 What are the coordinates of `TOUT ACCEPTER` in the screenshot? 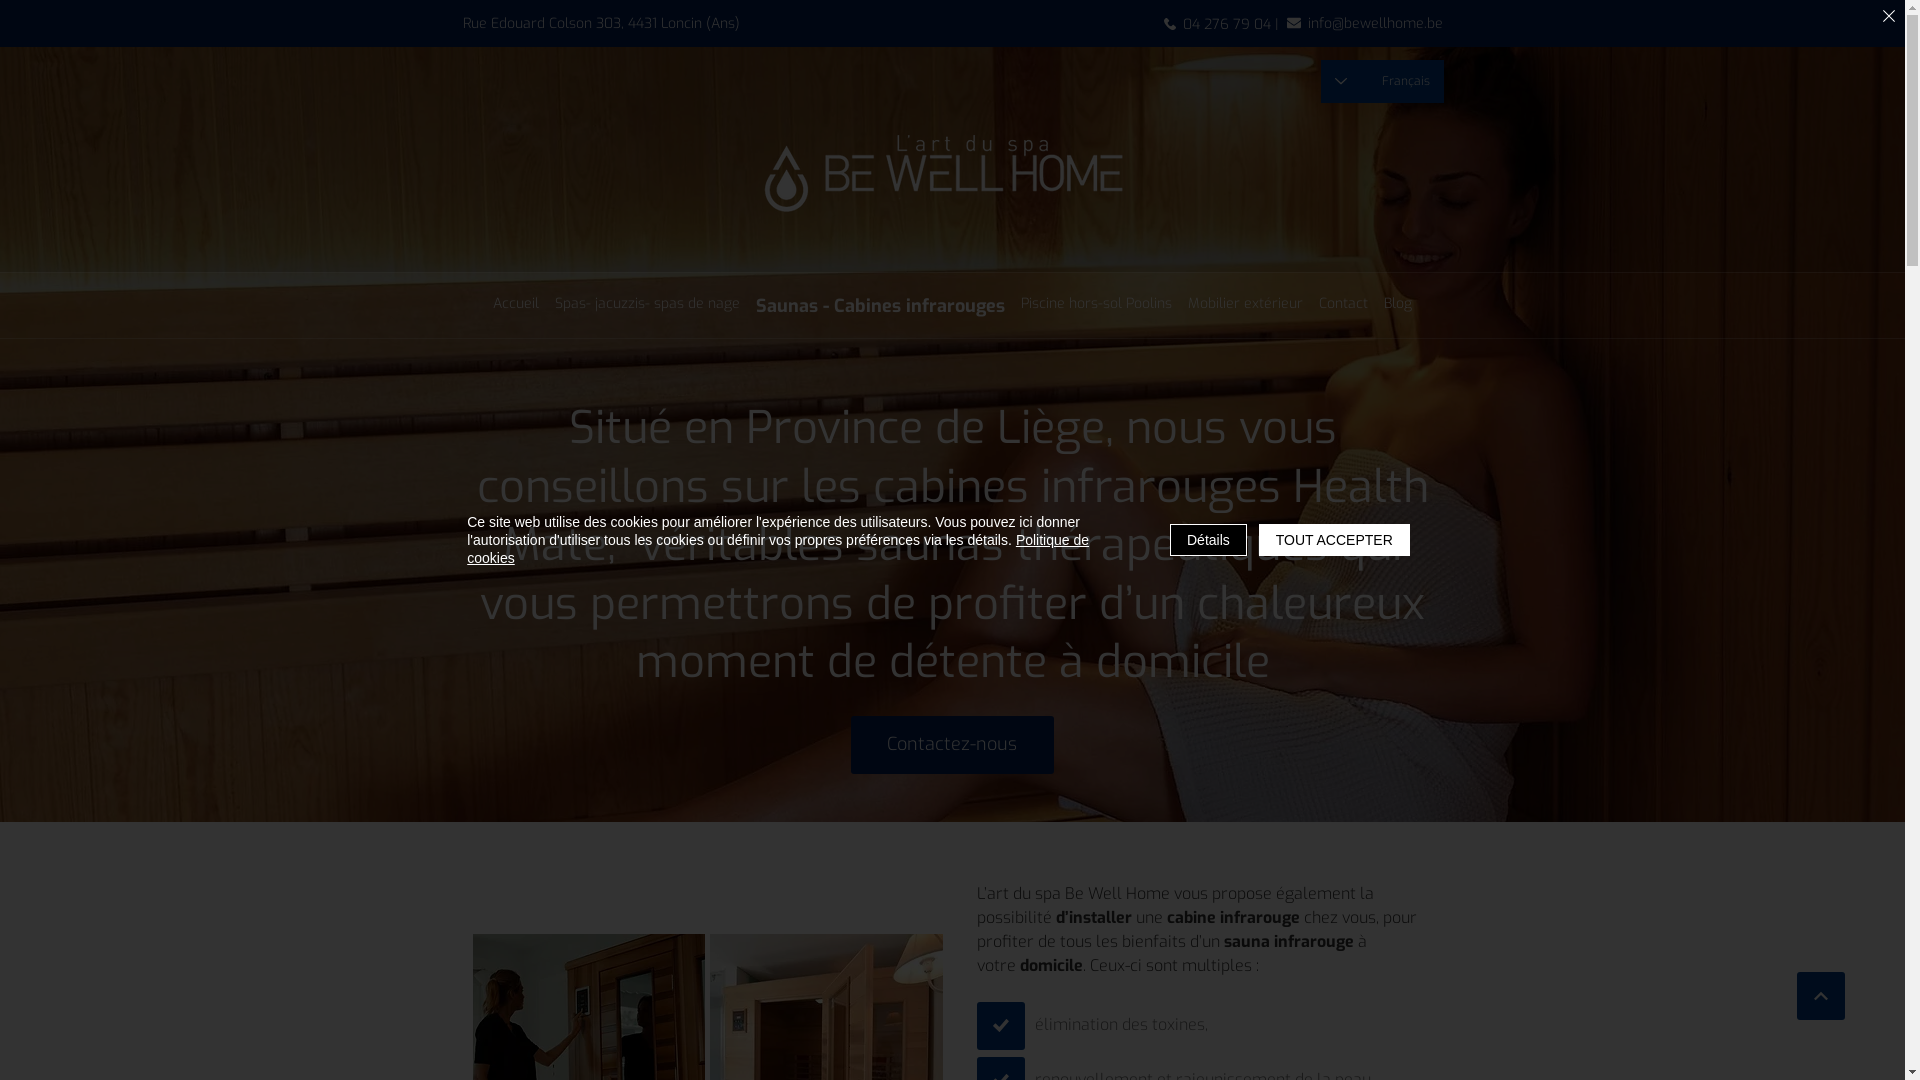 It's located at (1334, 540).